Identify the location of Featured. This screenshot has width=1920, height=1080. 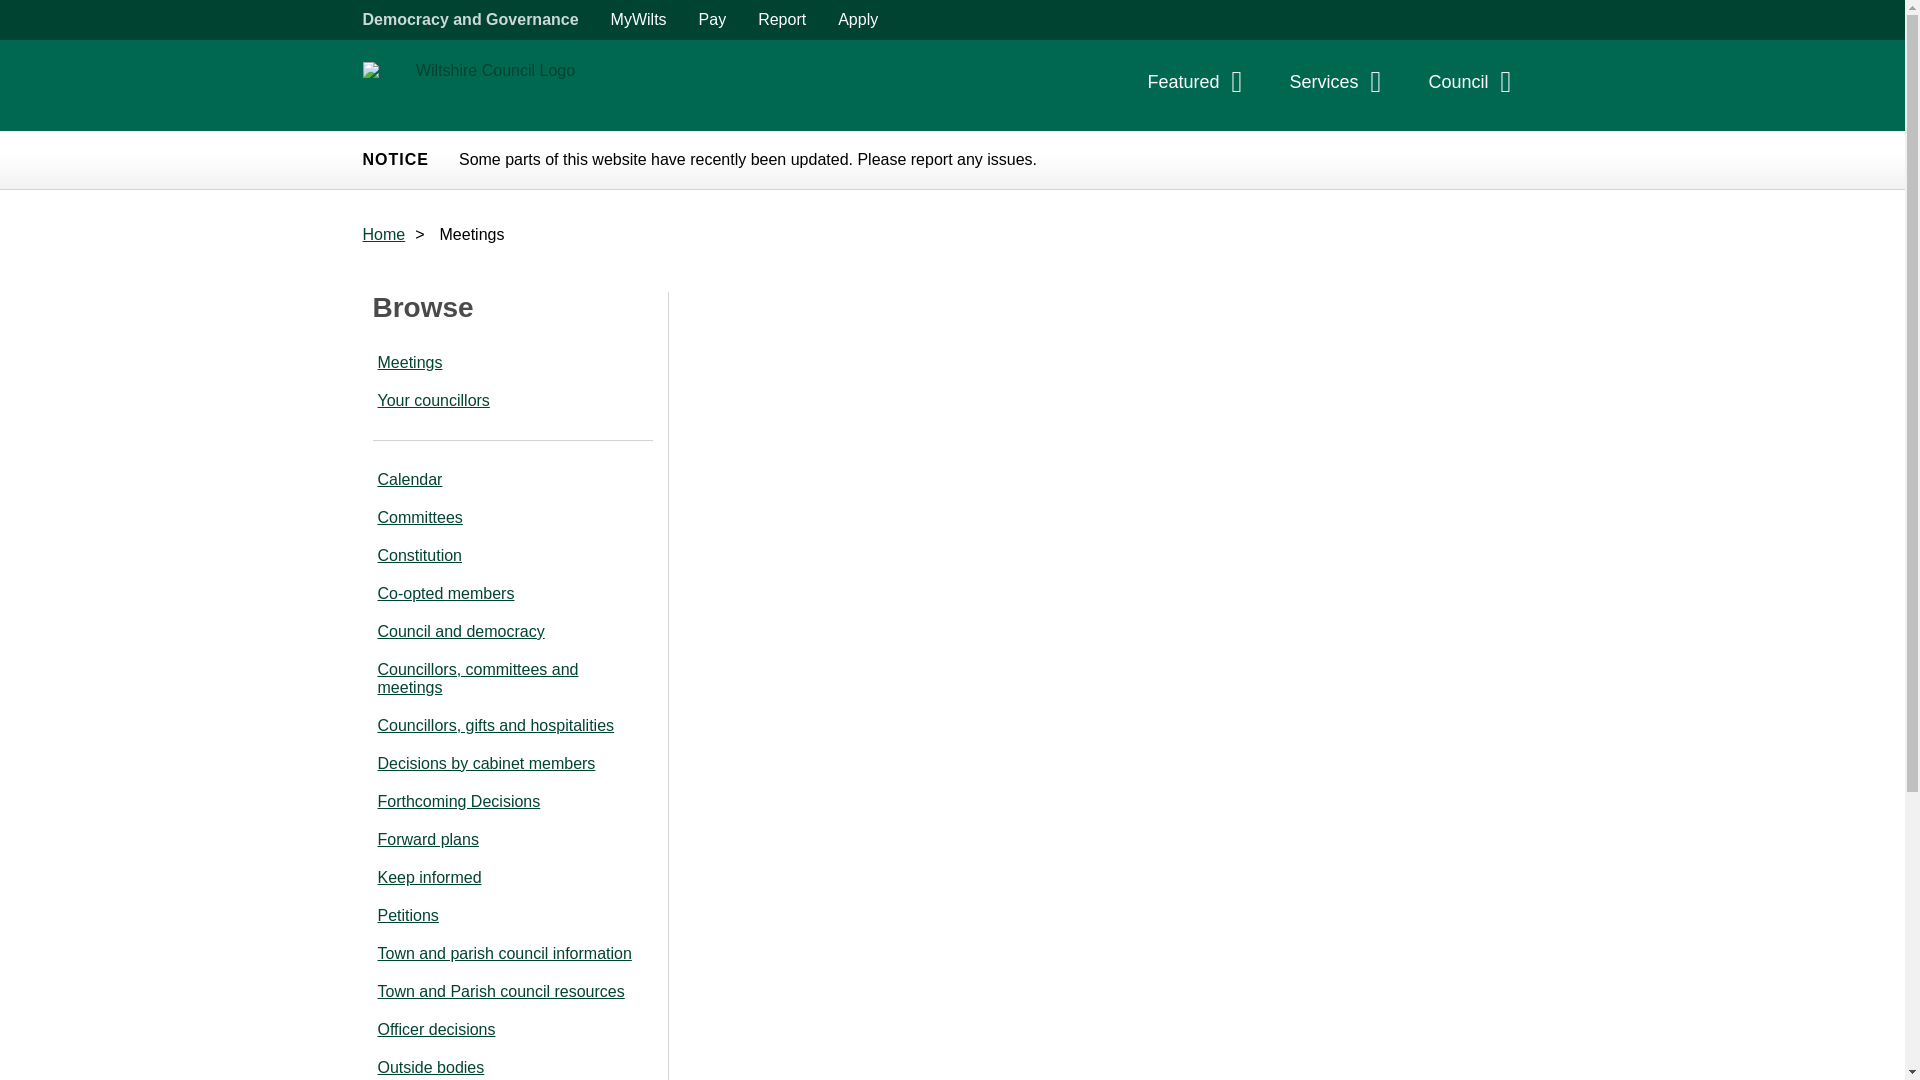
(1200, 87).